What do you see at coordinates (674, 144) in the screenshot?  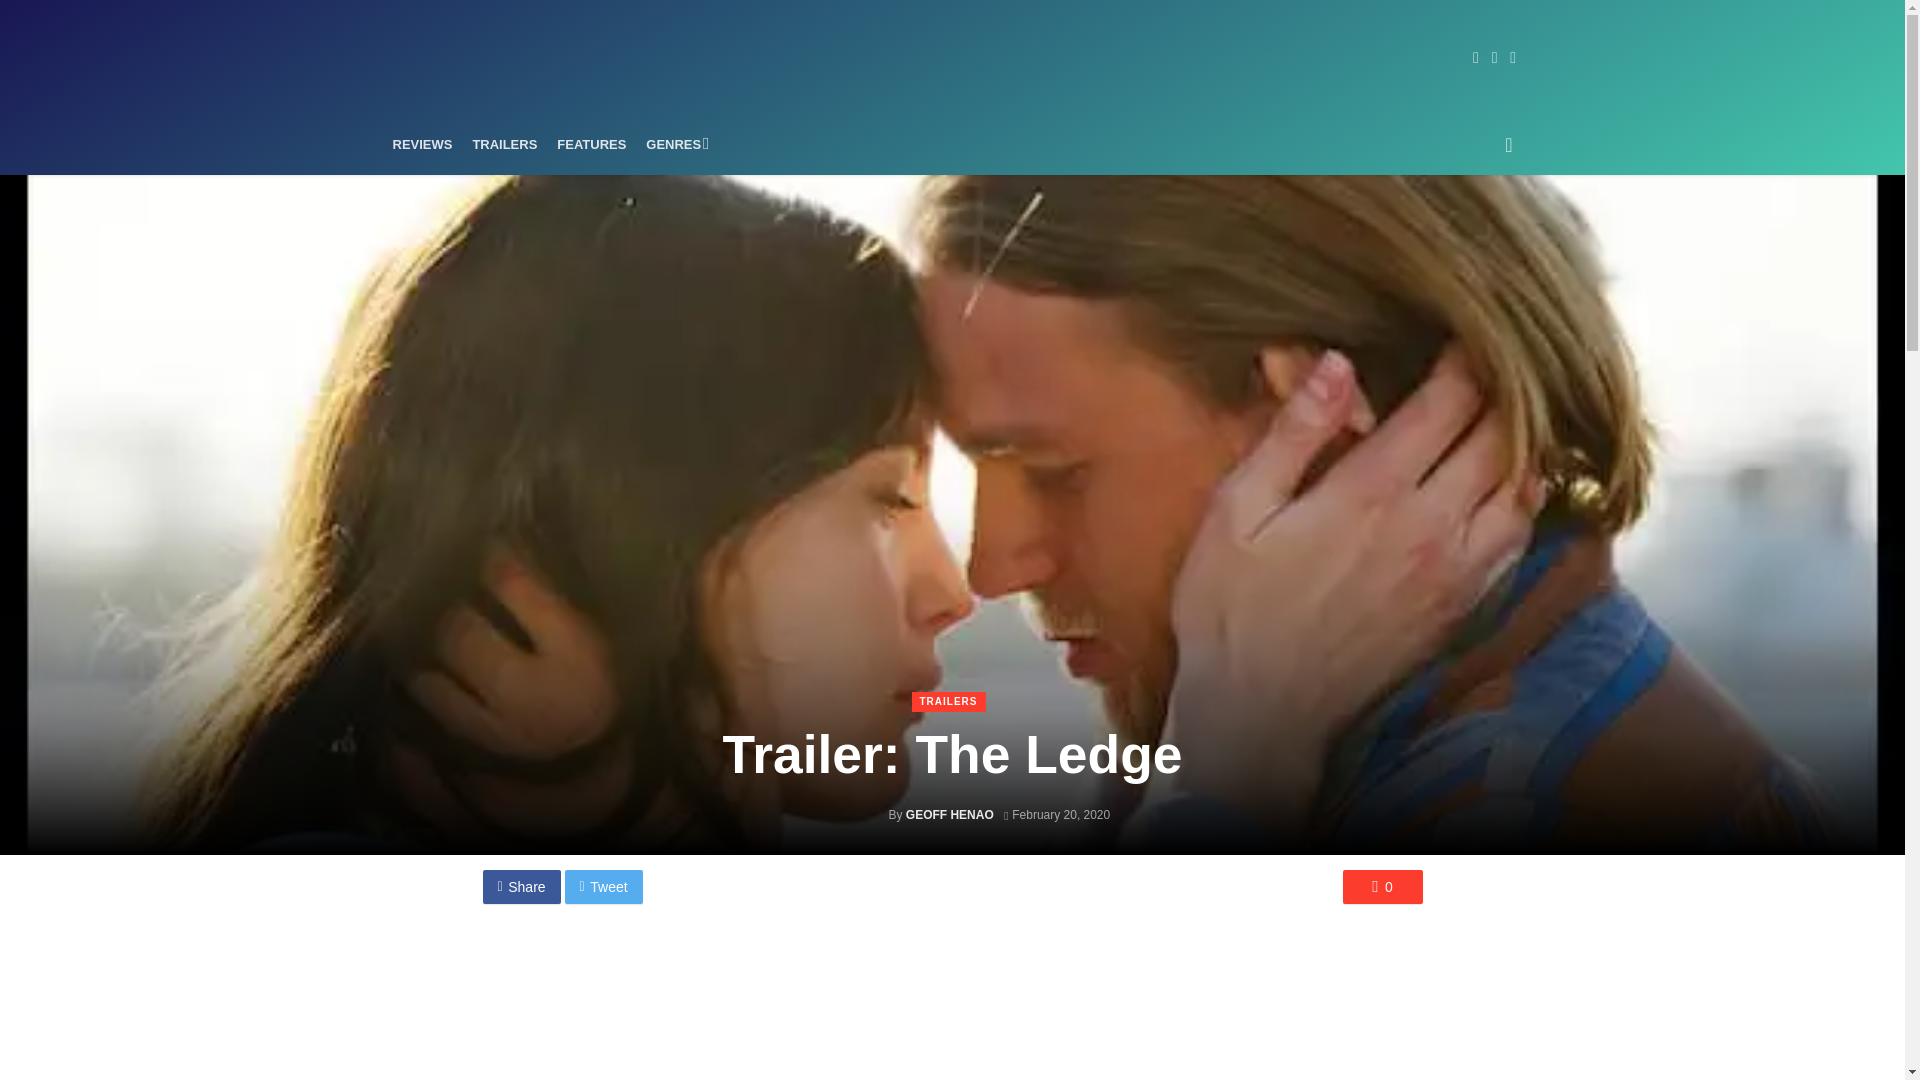 I see `Genres` at bounding box center [674, 144].